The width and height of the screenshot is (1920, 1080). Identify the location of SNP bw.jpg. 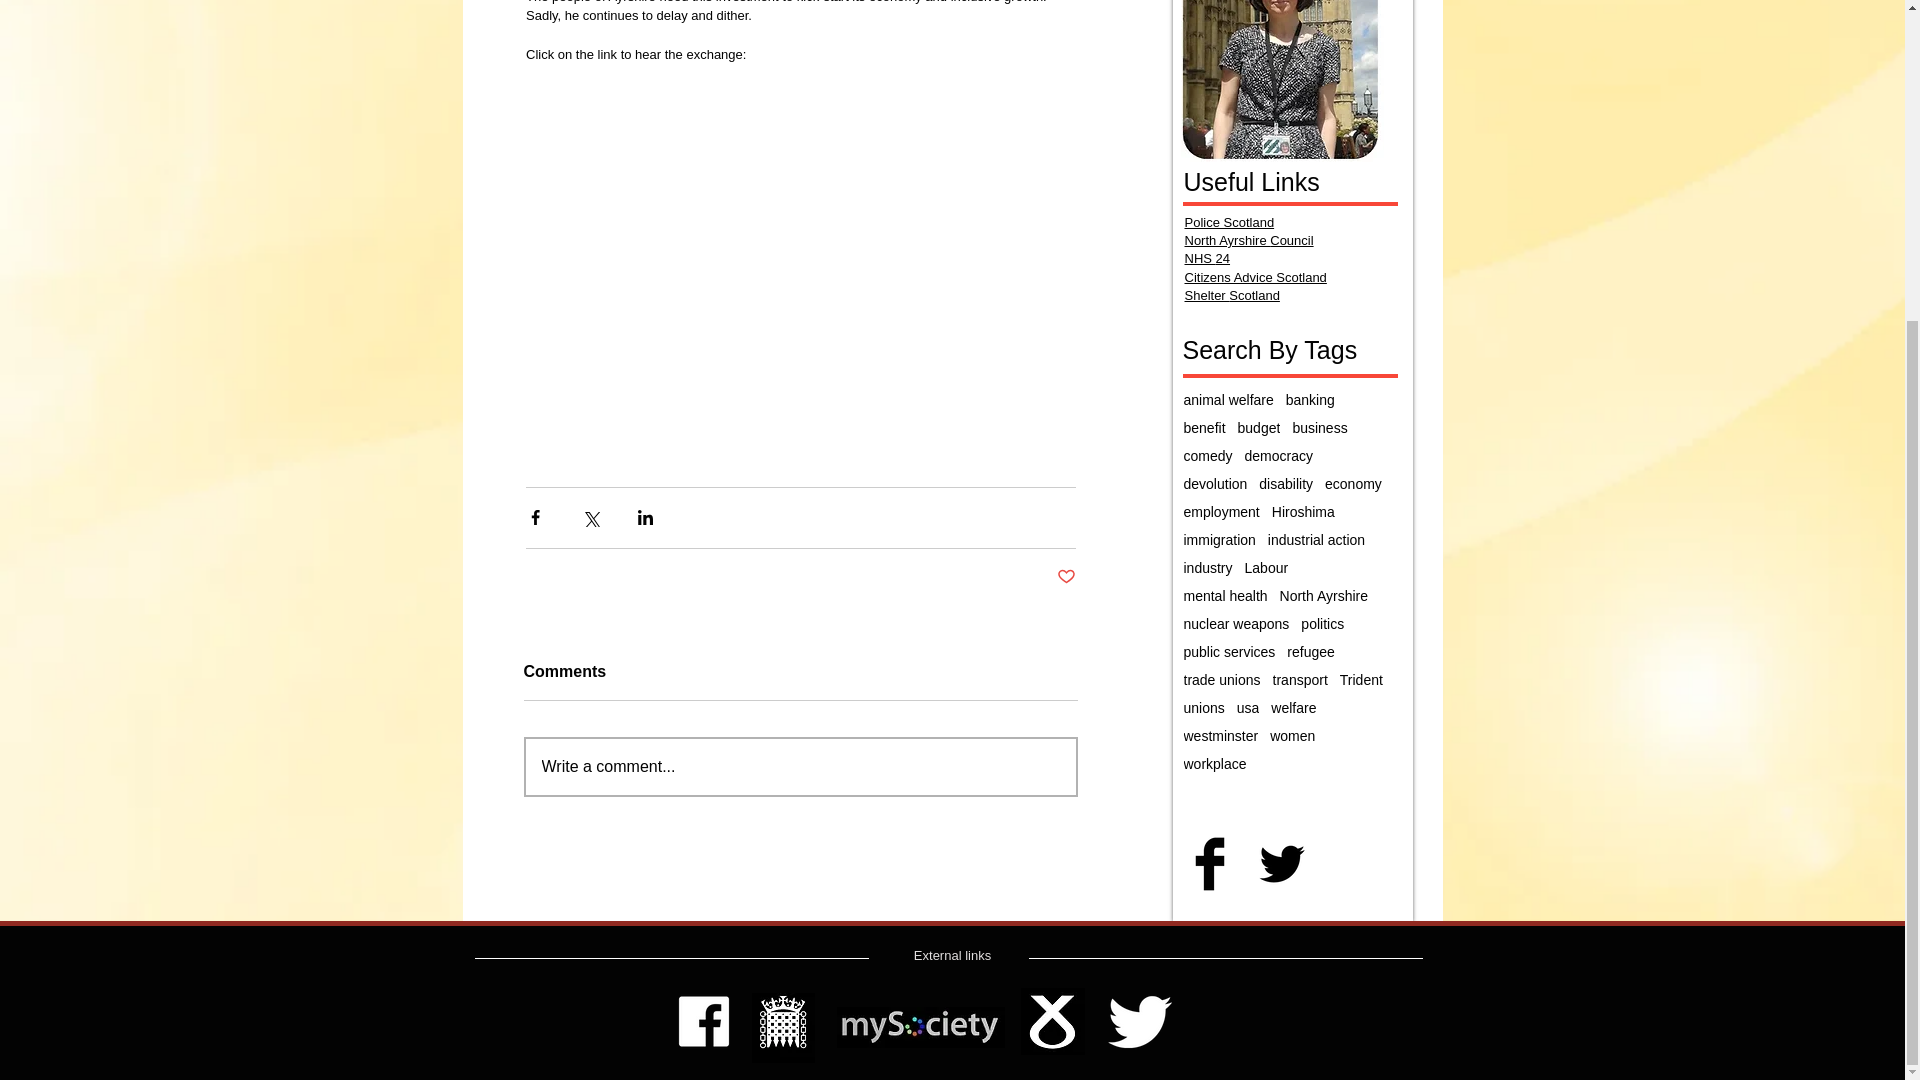
(1052, 1022).